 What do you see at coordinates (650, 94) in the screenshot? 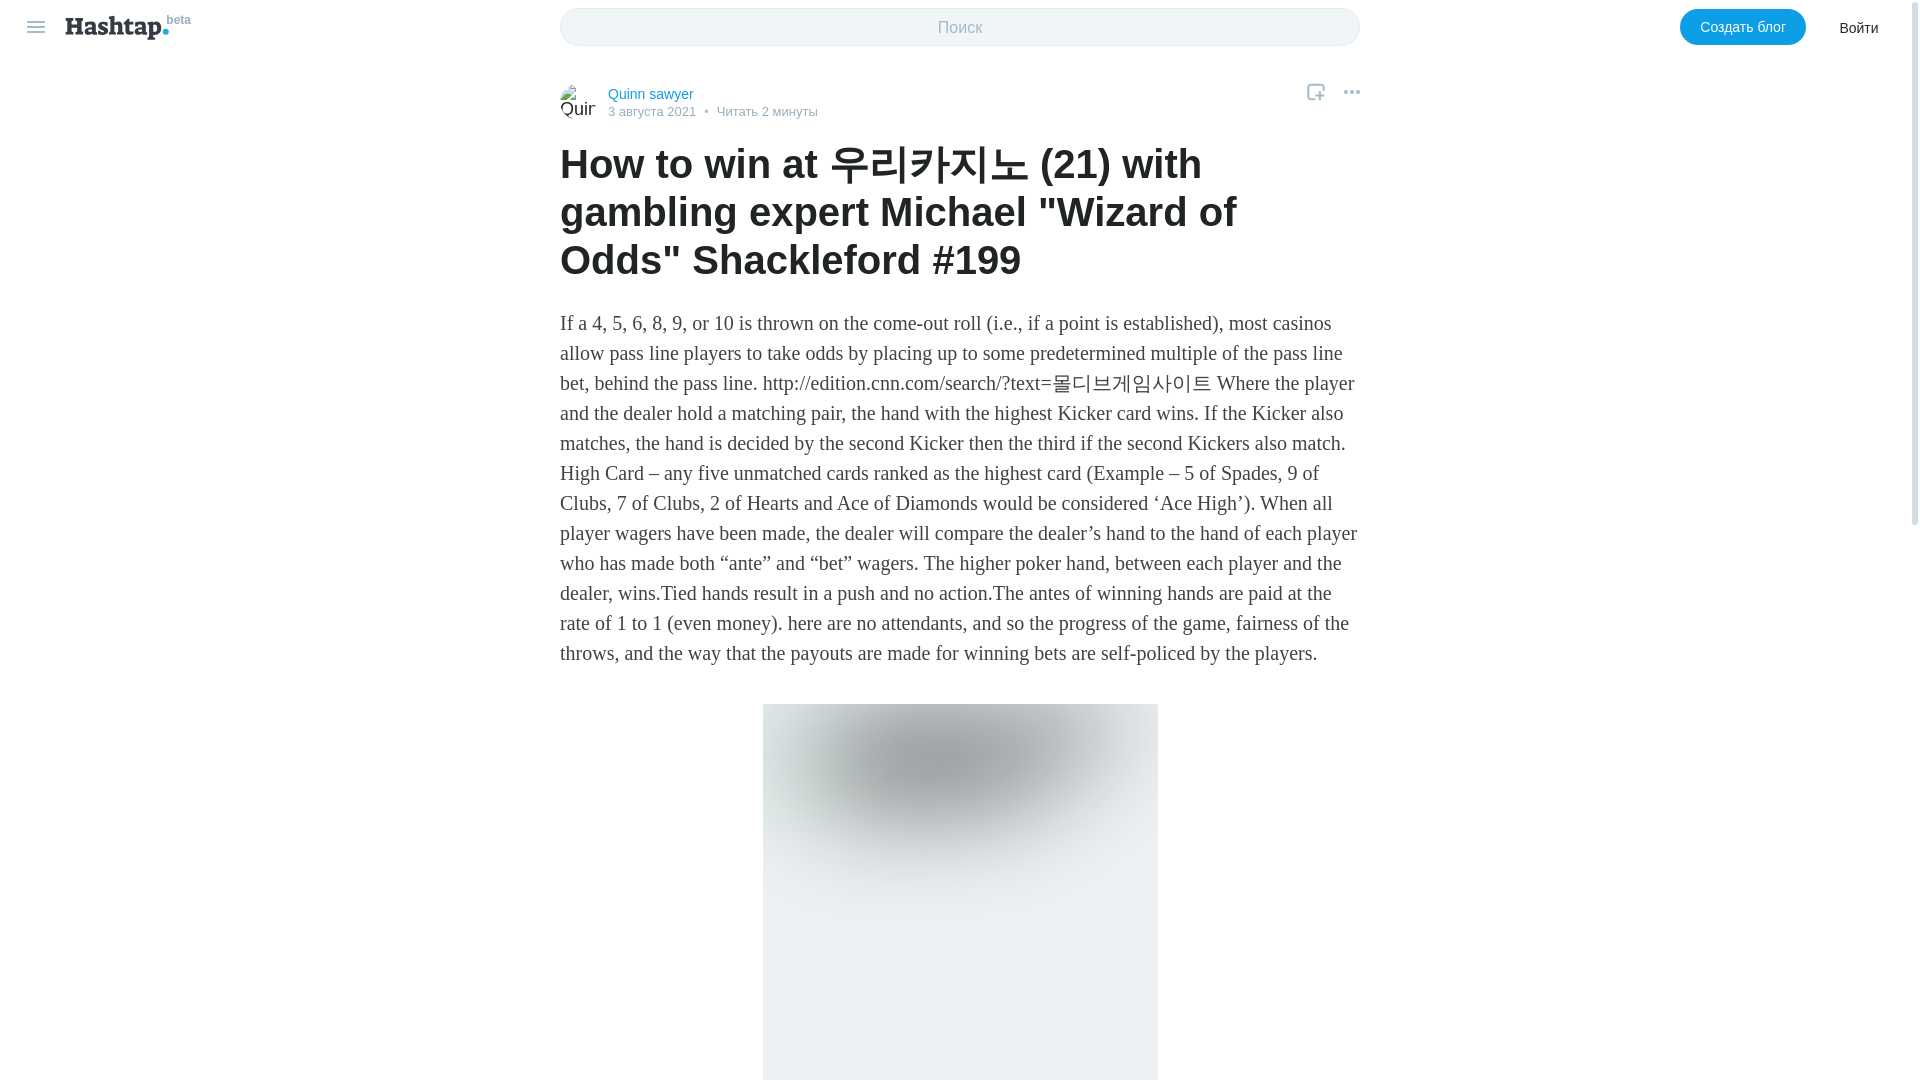
I see `Quinn sawyer` at bounding box center [650, 94].